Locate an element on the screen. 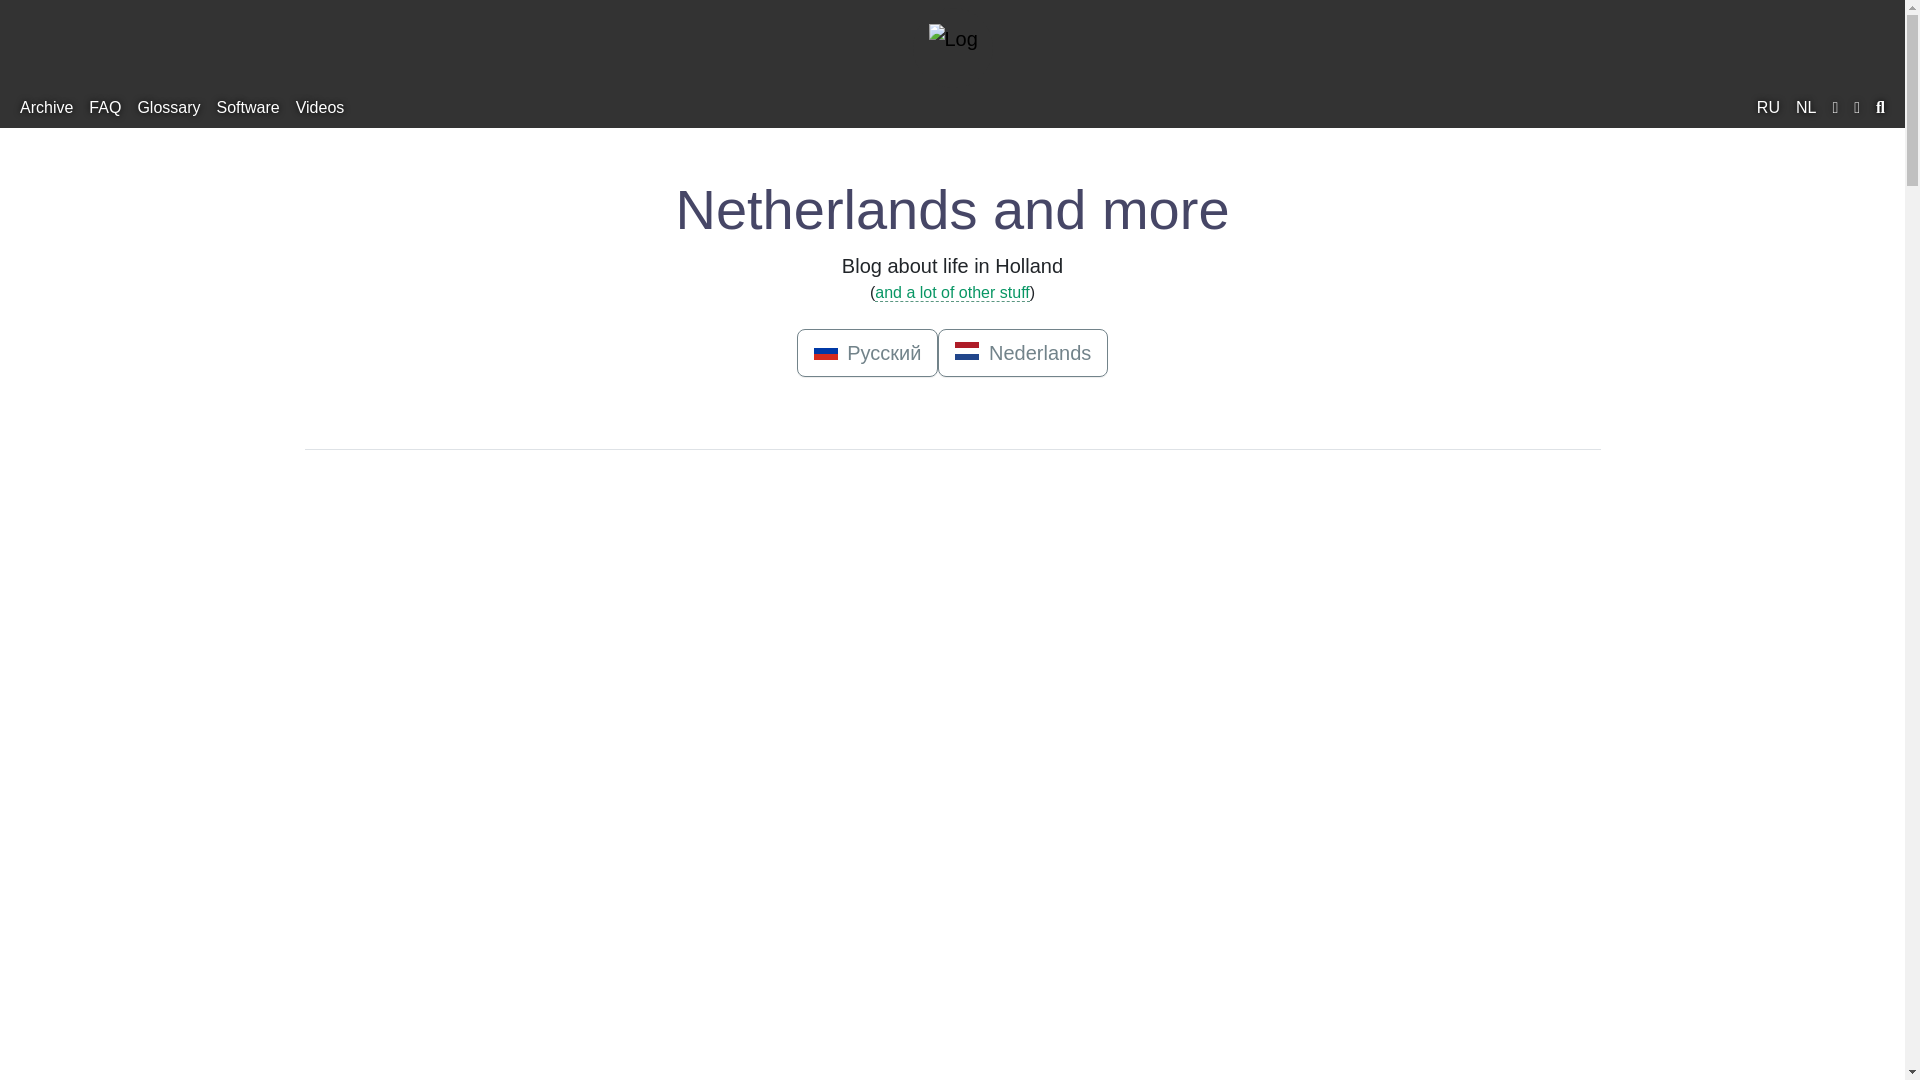 The image size is (1920, 1080). Nederlands is located at coordinates (1806, 108).